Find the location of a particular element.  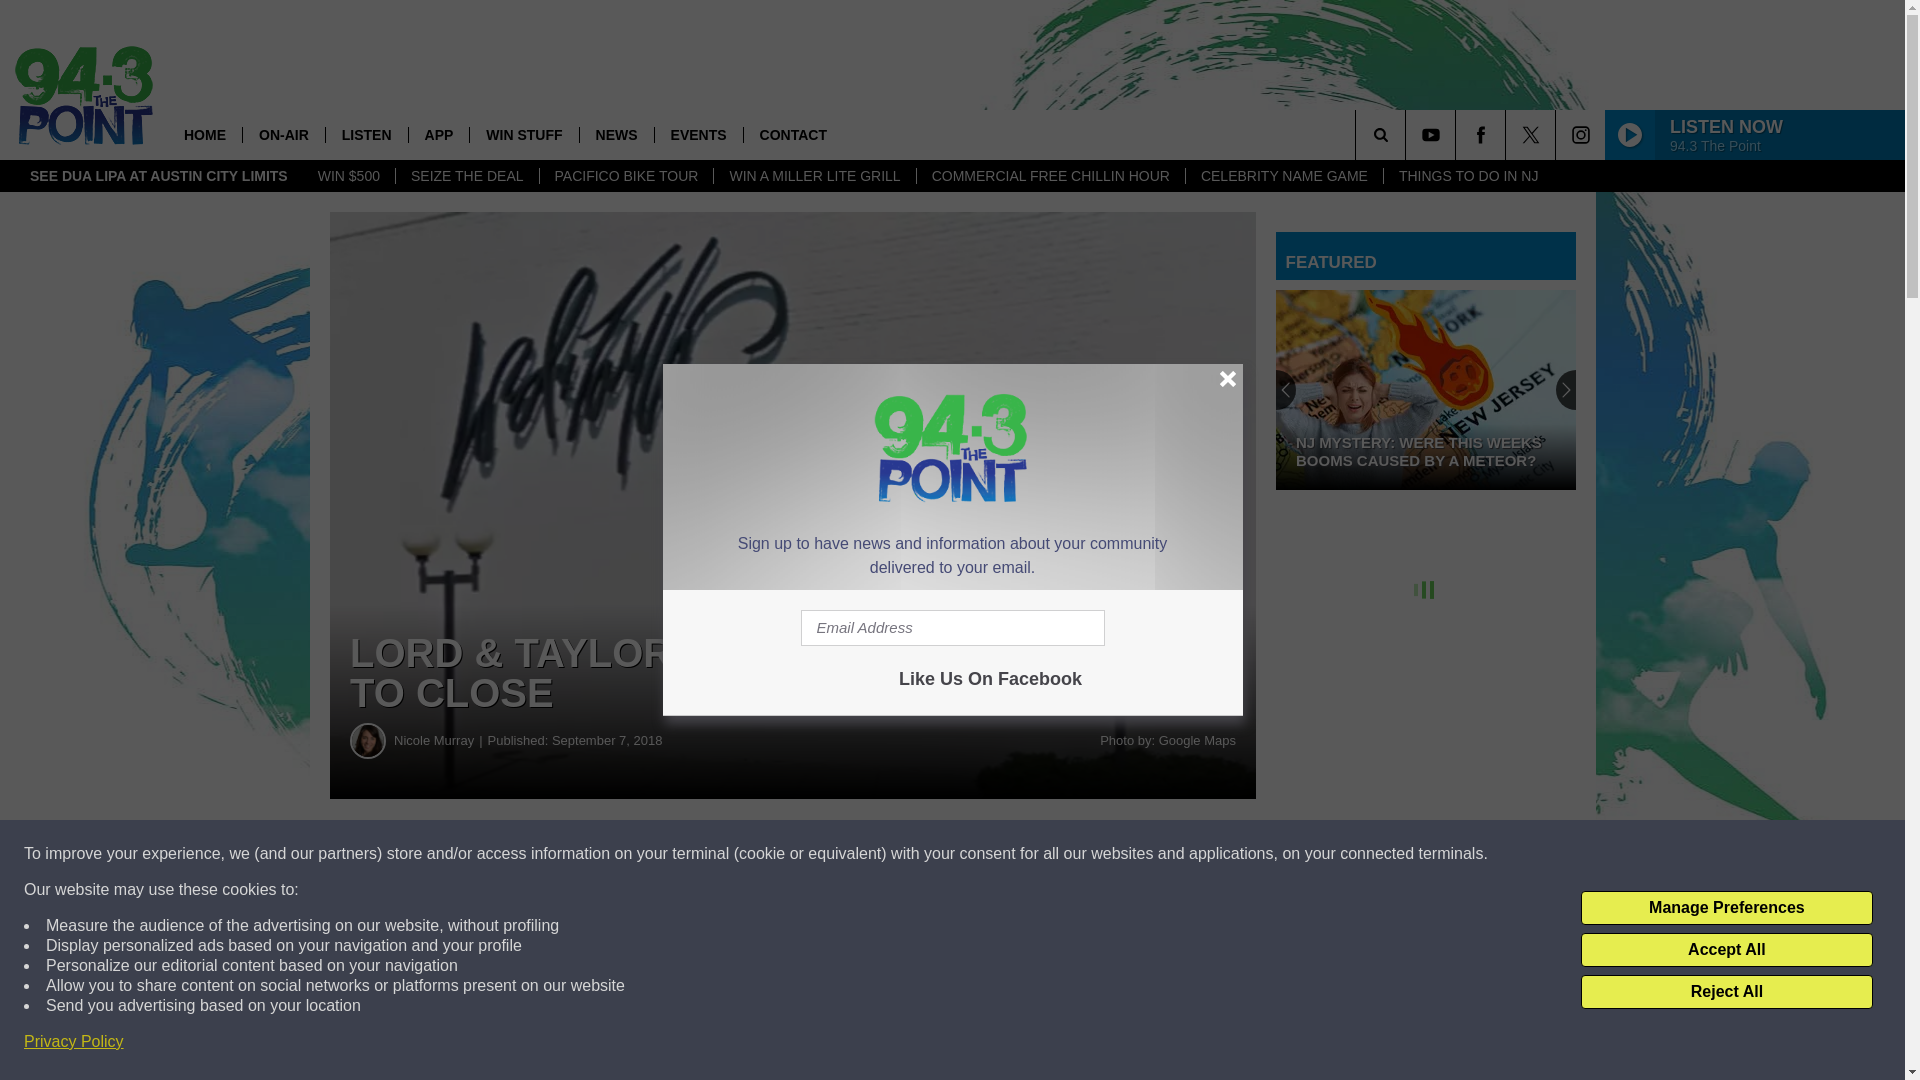

Reject All is located at coordinates (1726, 992).